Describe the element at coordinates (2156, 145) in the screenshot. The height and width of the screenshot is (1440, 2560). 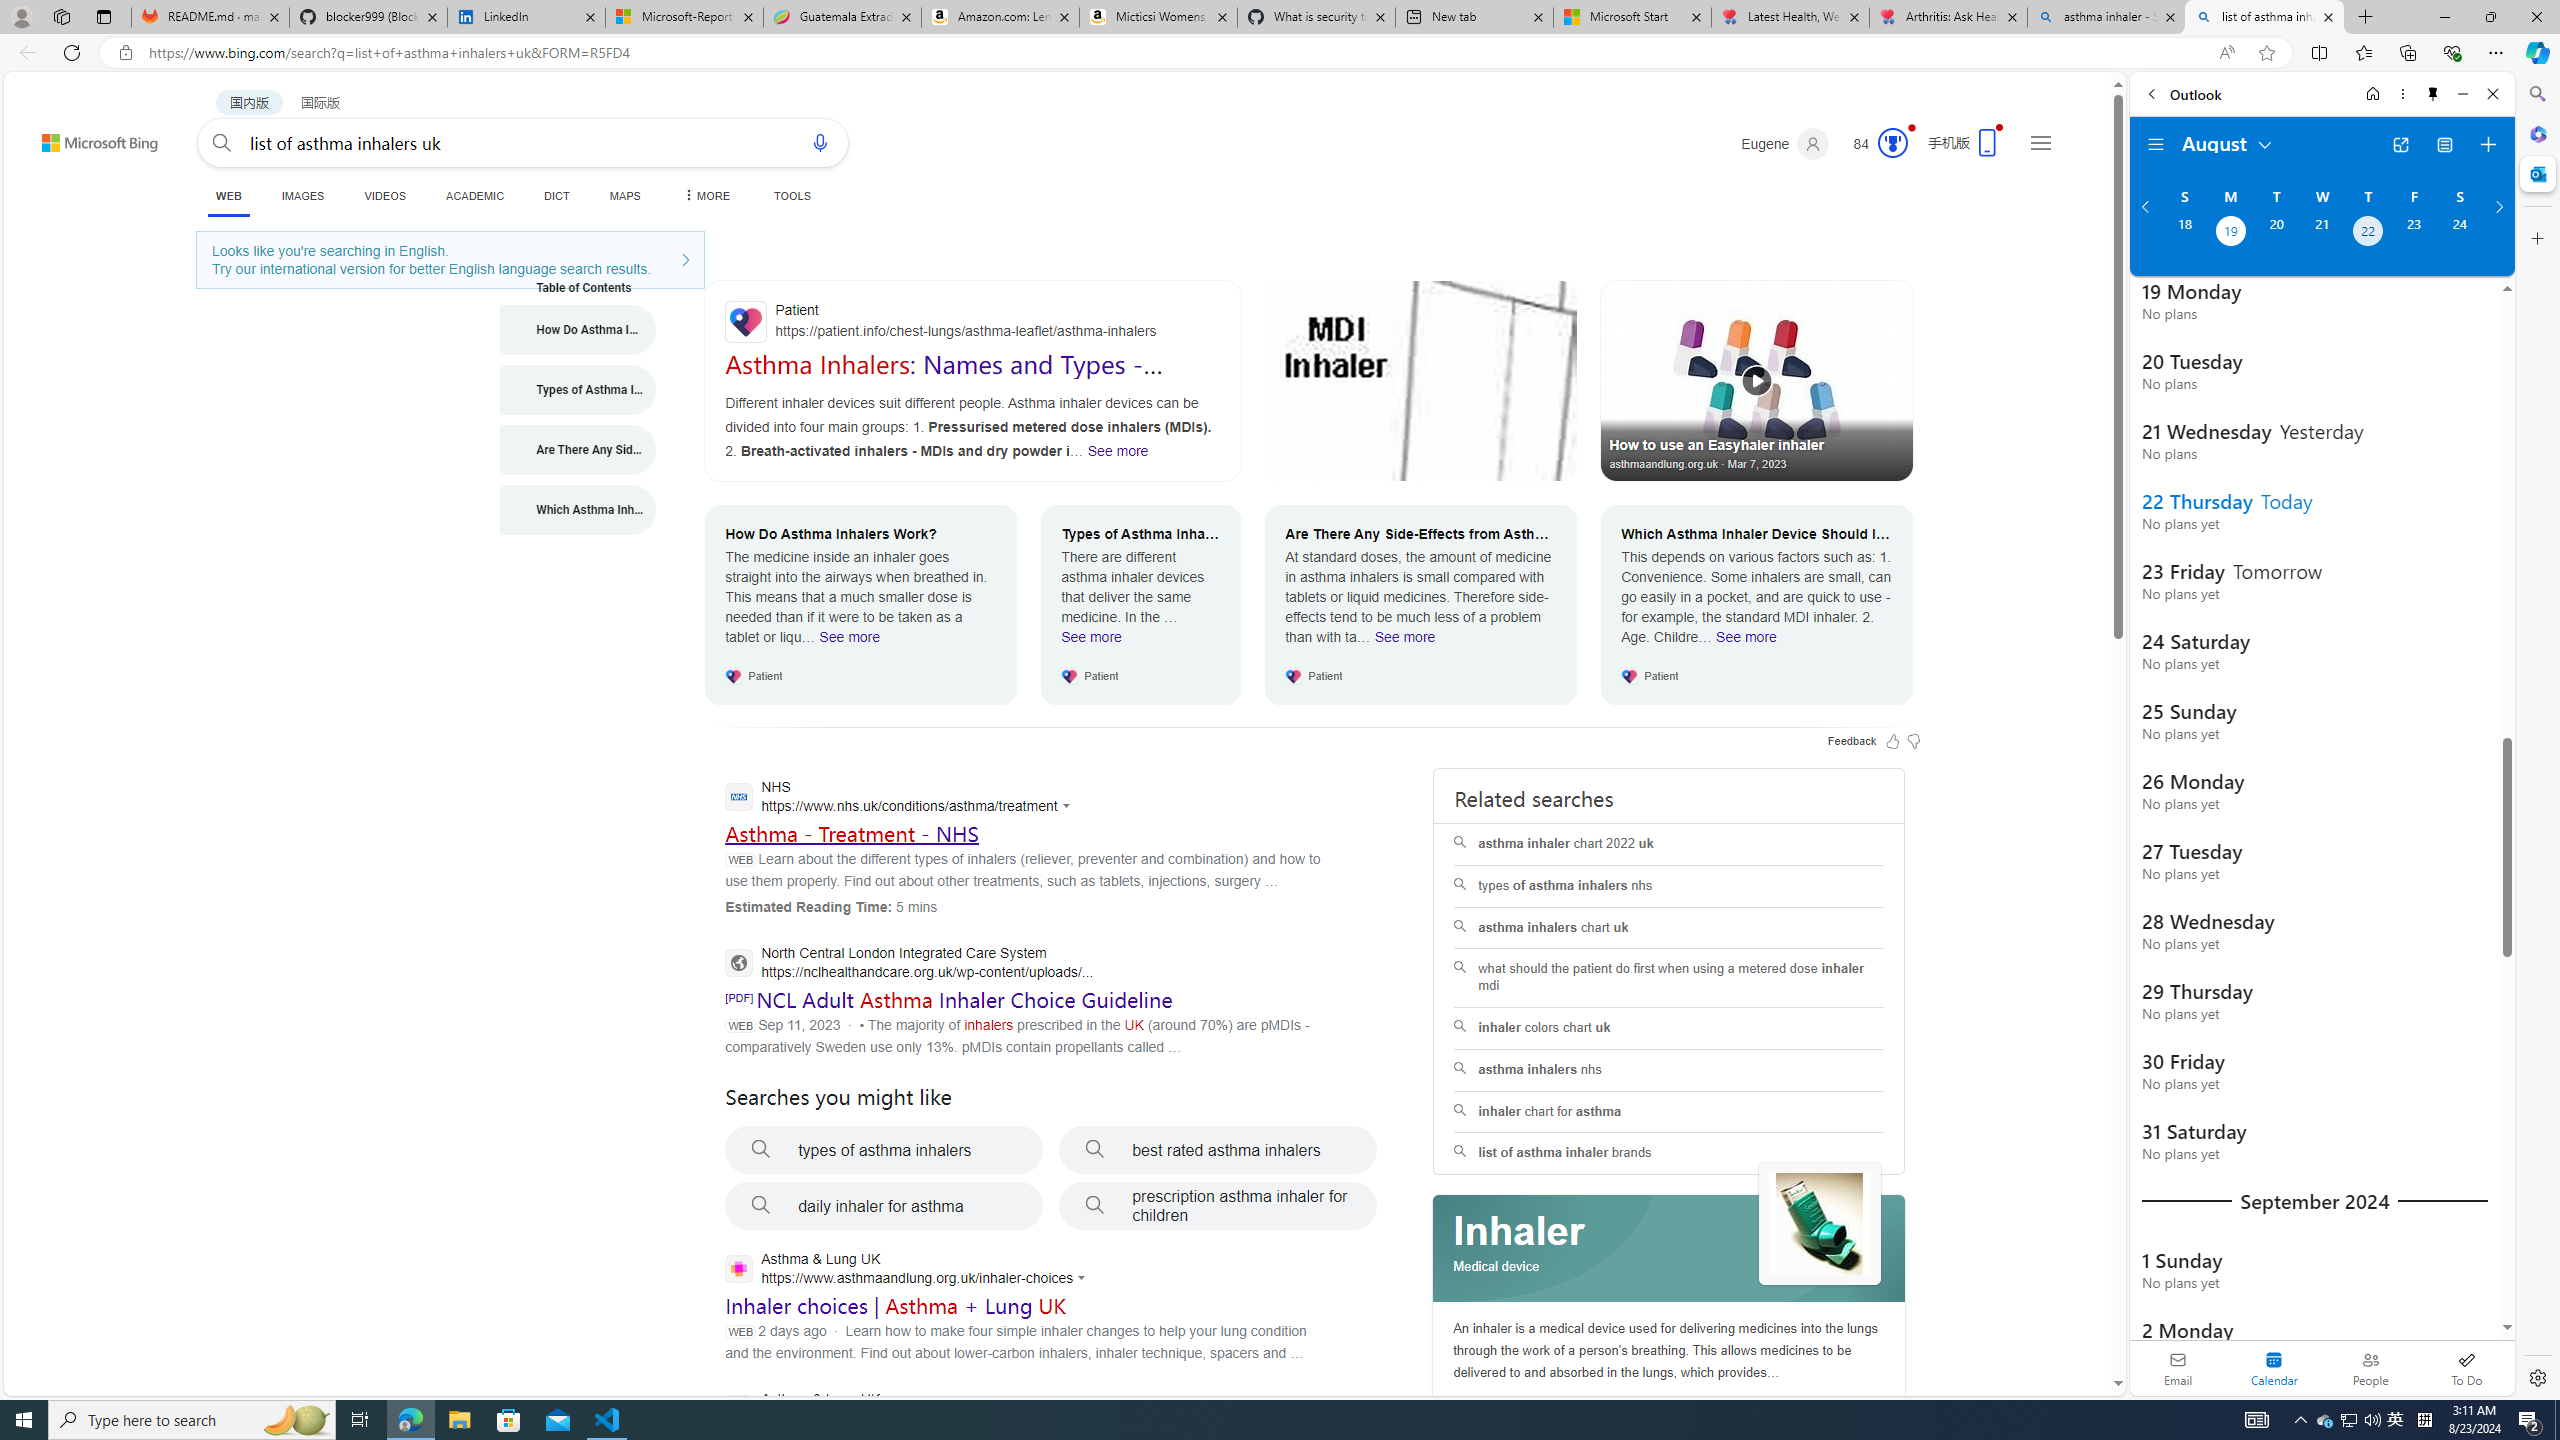
I see `Folder navigation` at that location.